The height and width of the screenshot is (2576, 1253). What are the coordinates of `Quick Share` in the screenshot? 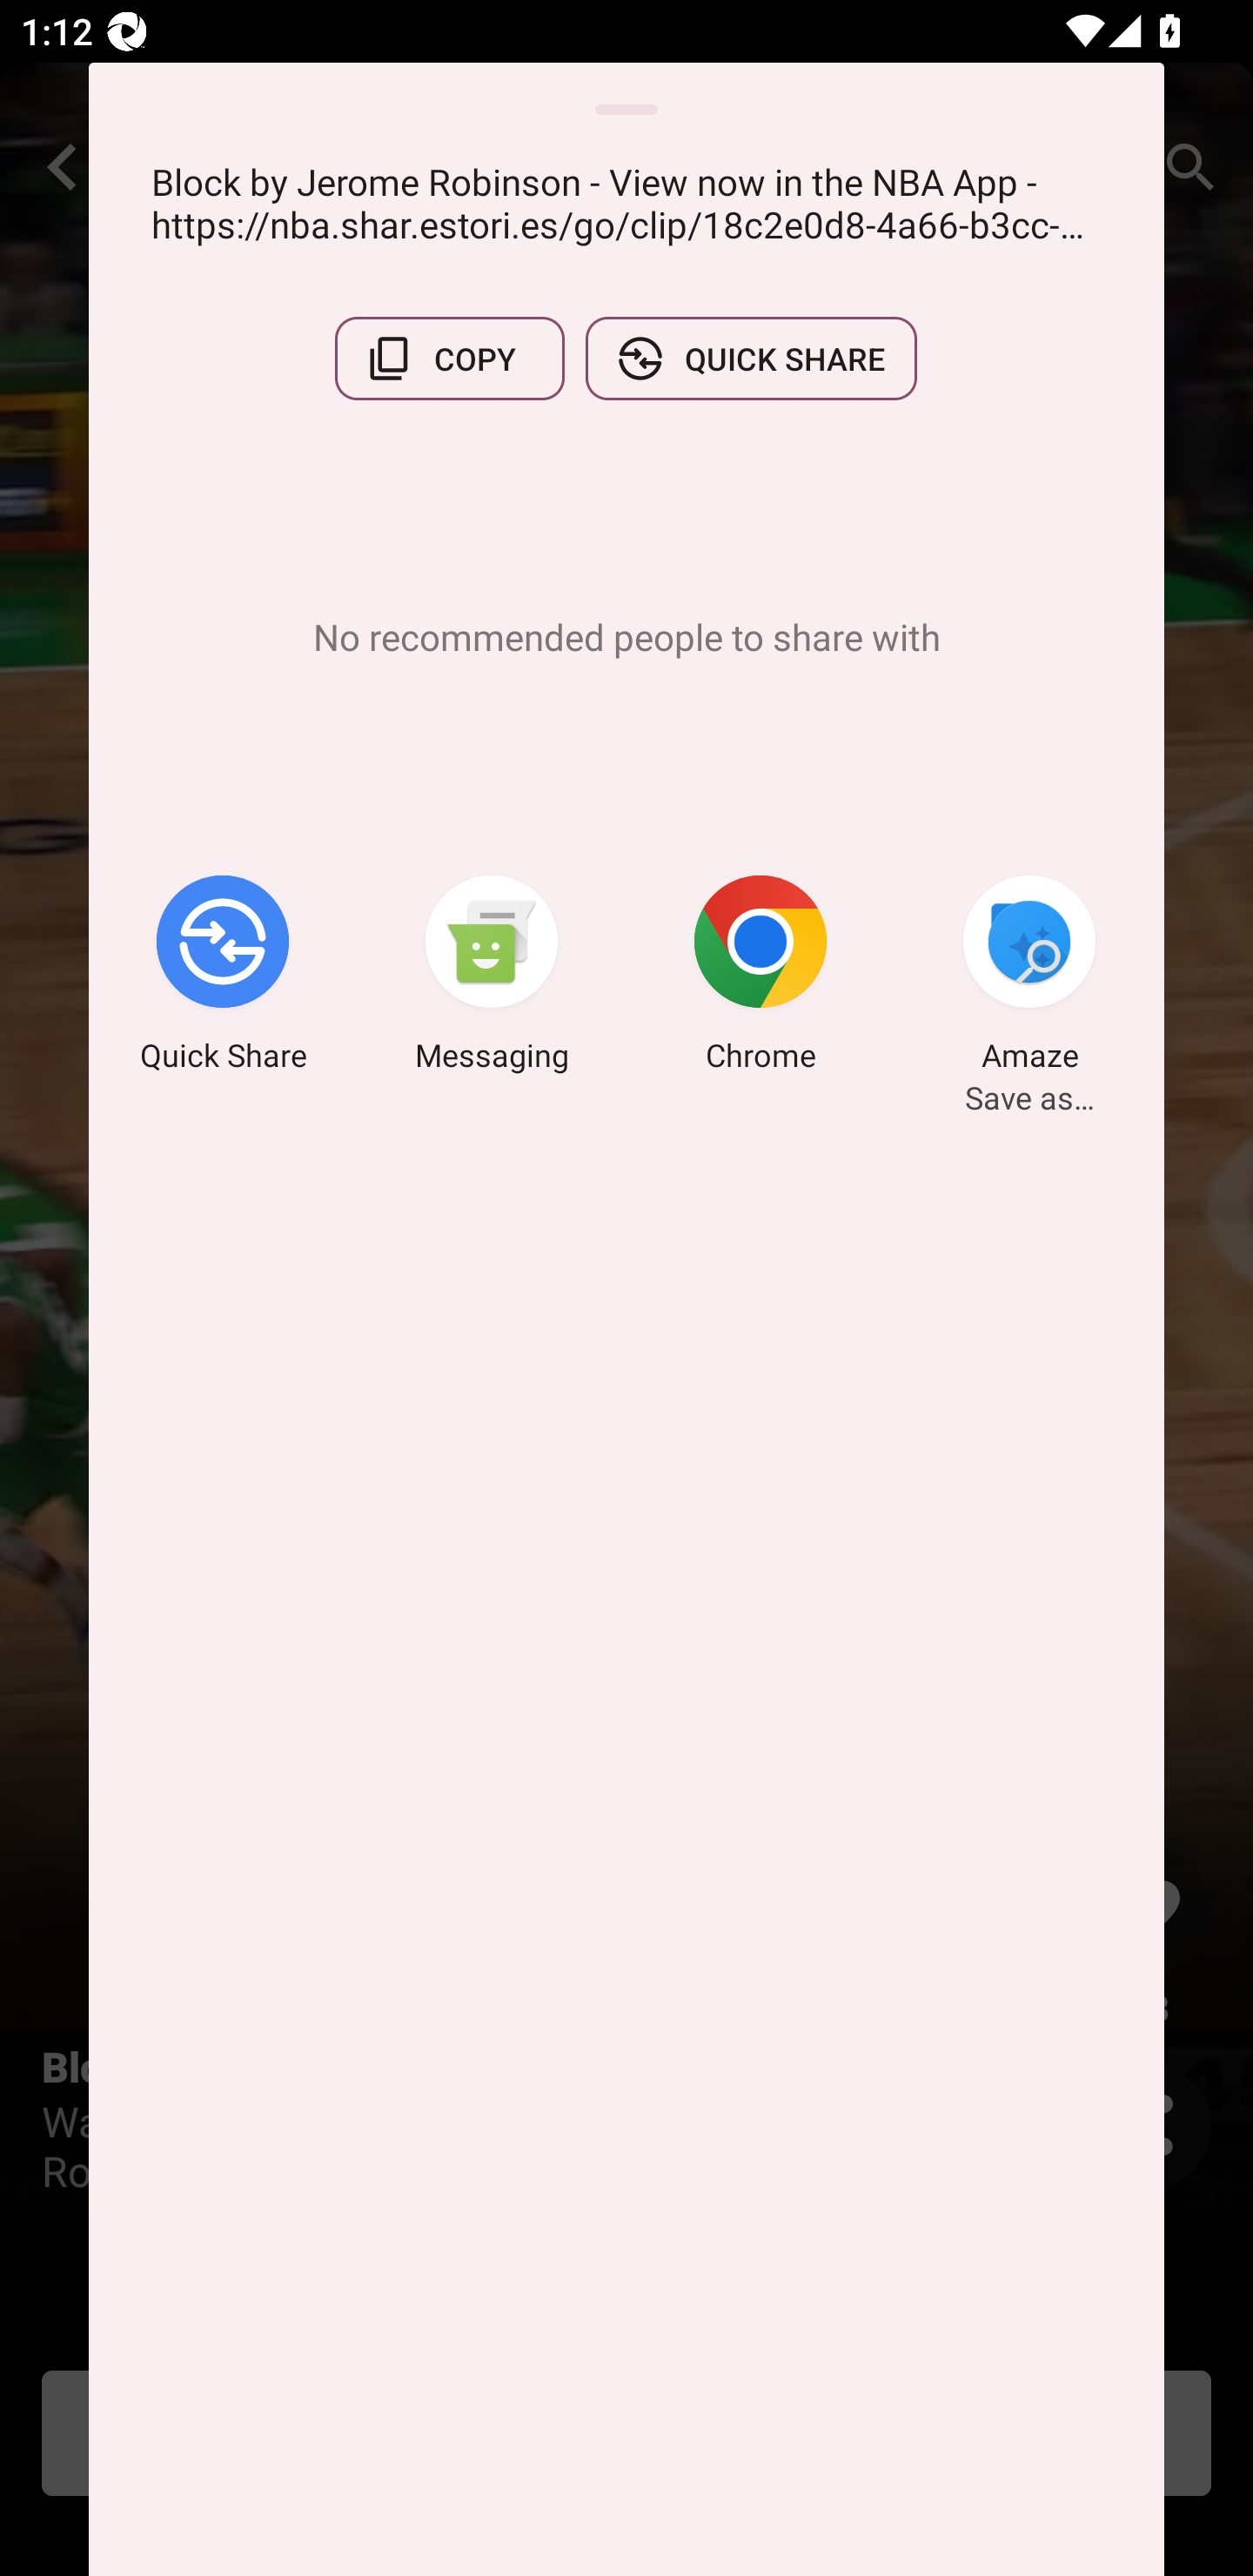 It's located at (223, 977).